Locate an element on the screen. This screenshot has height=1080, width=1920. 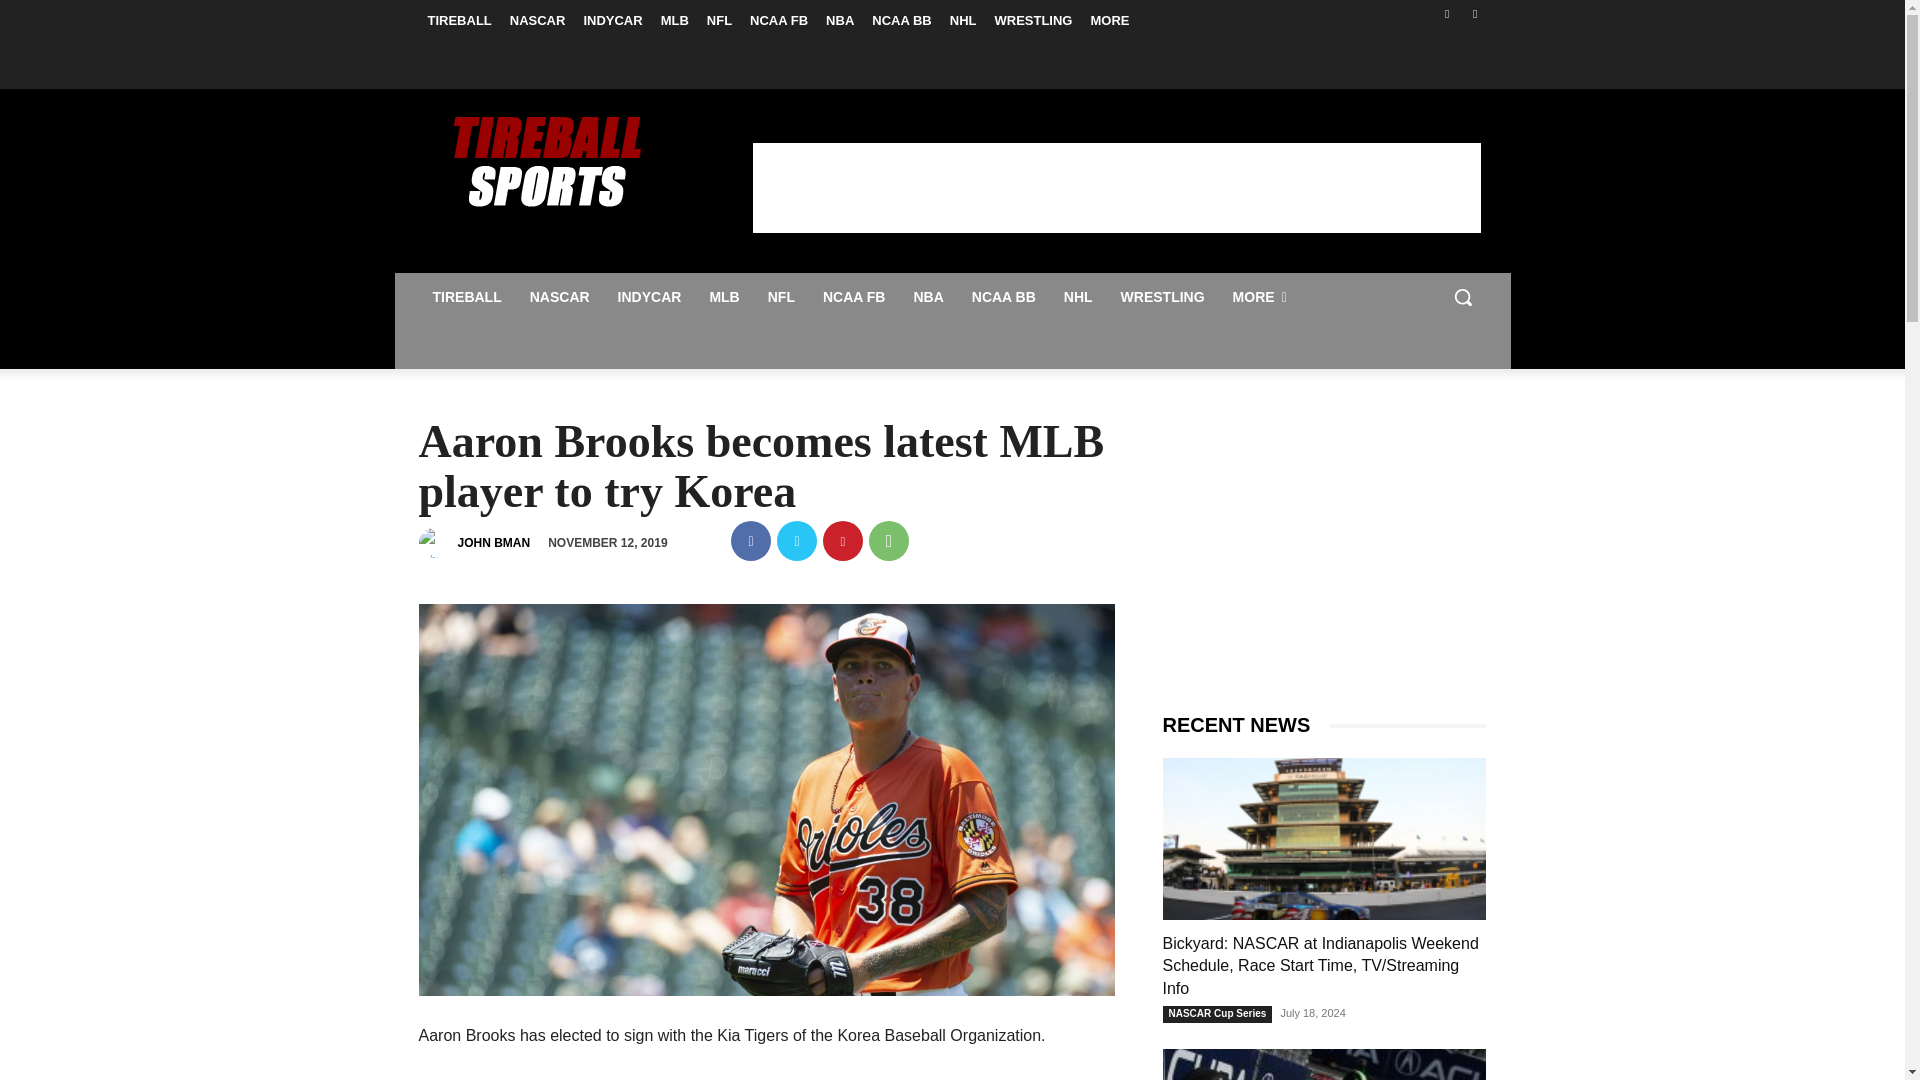
Twitter is located at coordinates (1474, 13).